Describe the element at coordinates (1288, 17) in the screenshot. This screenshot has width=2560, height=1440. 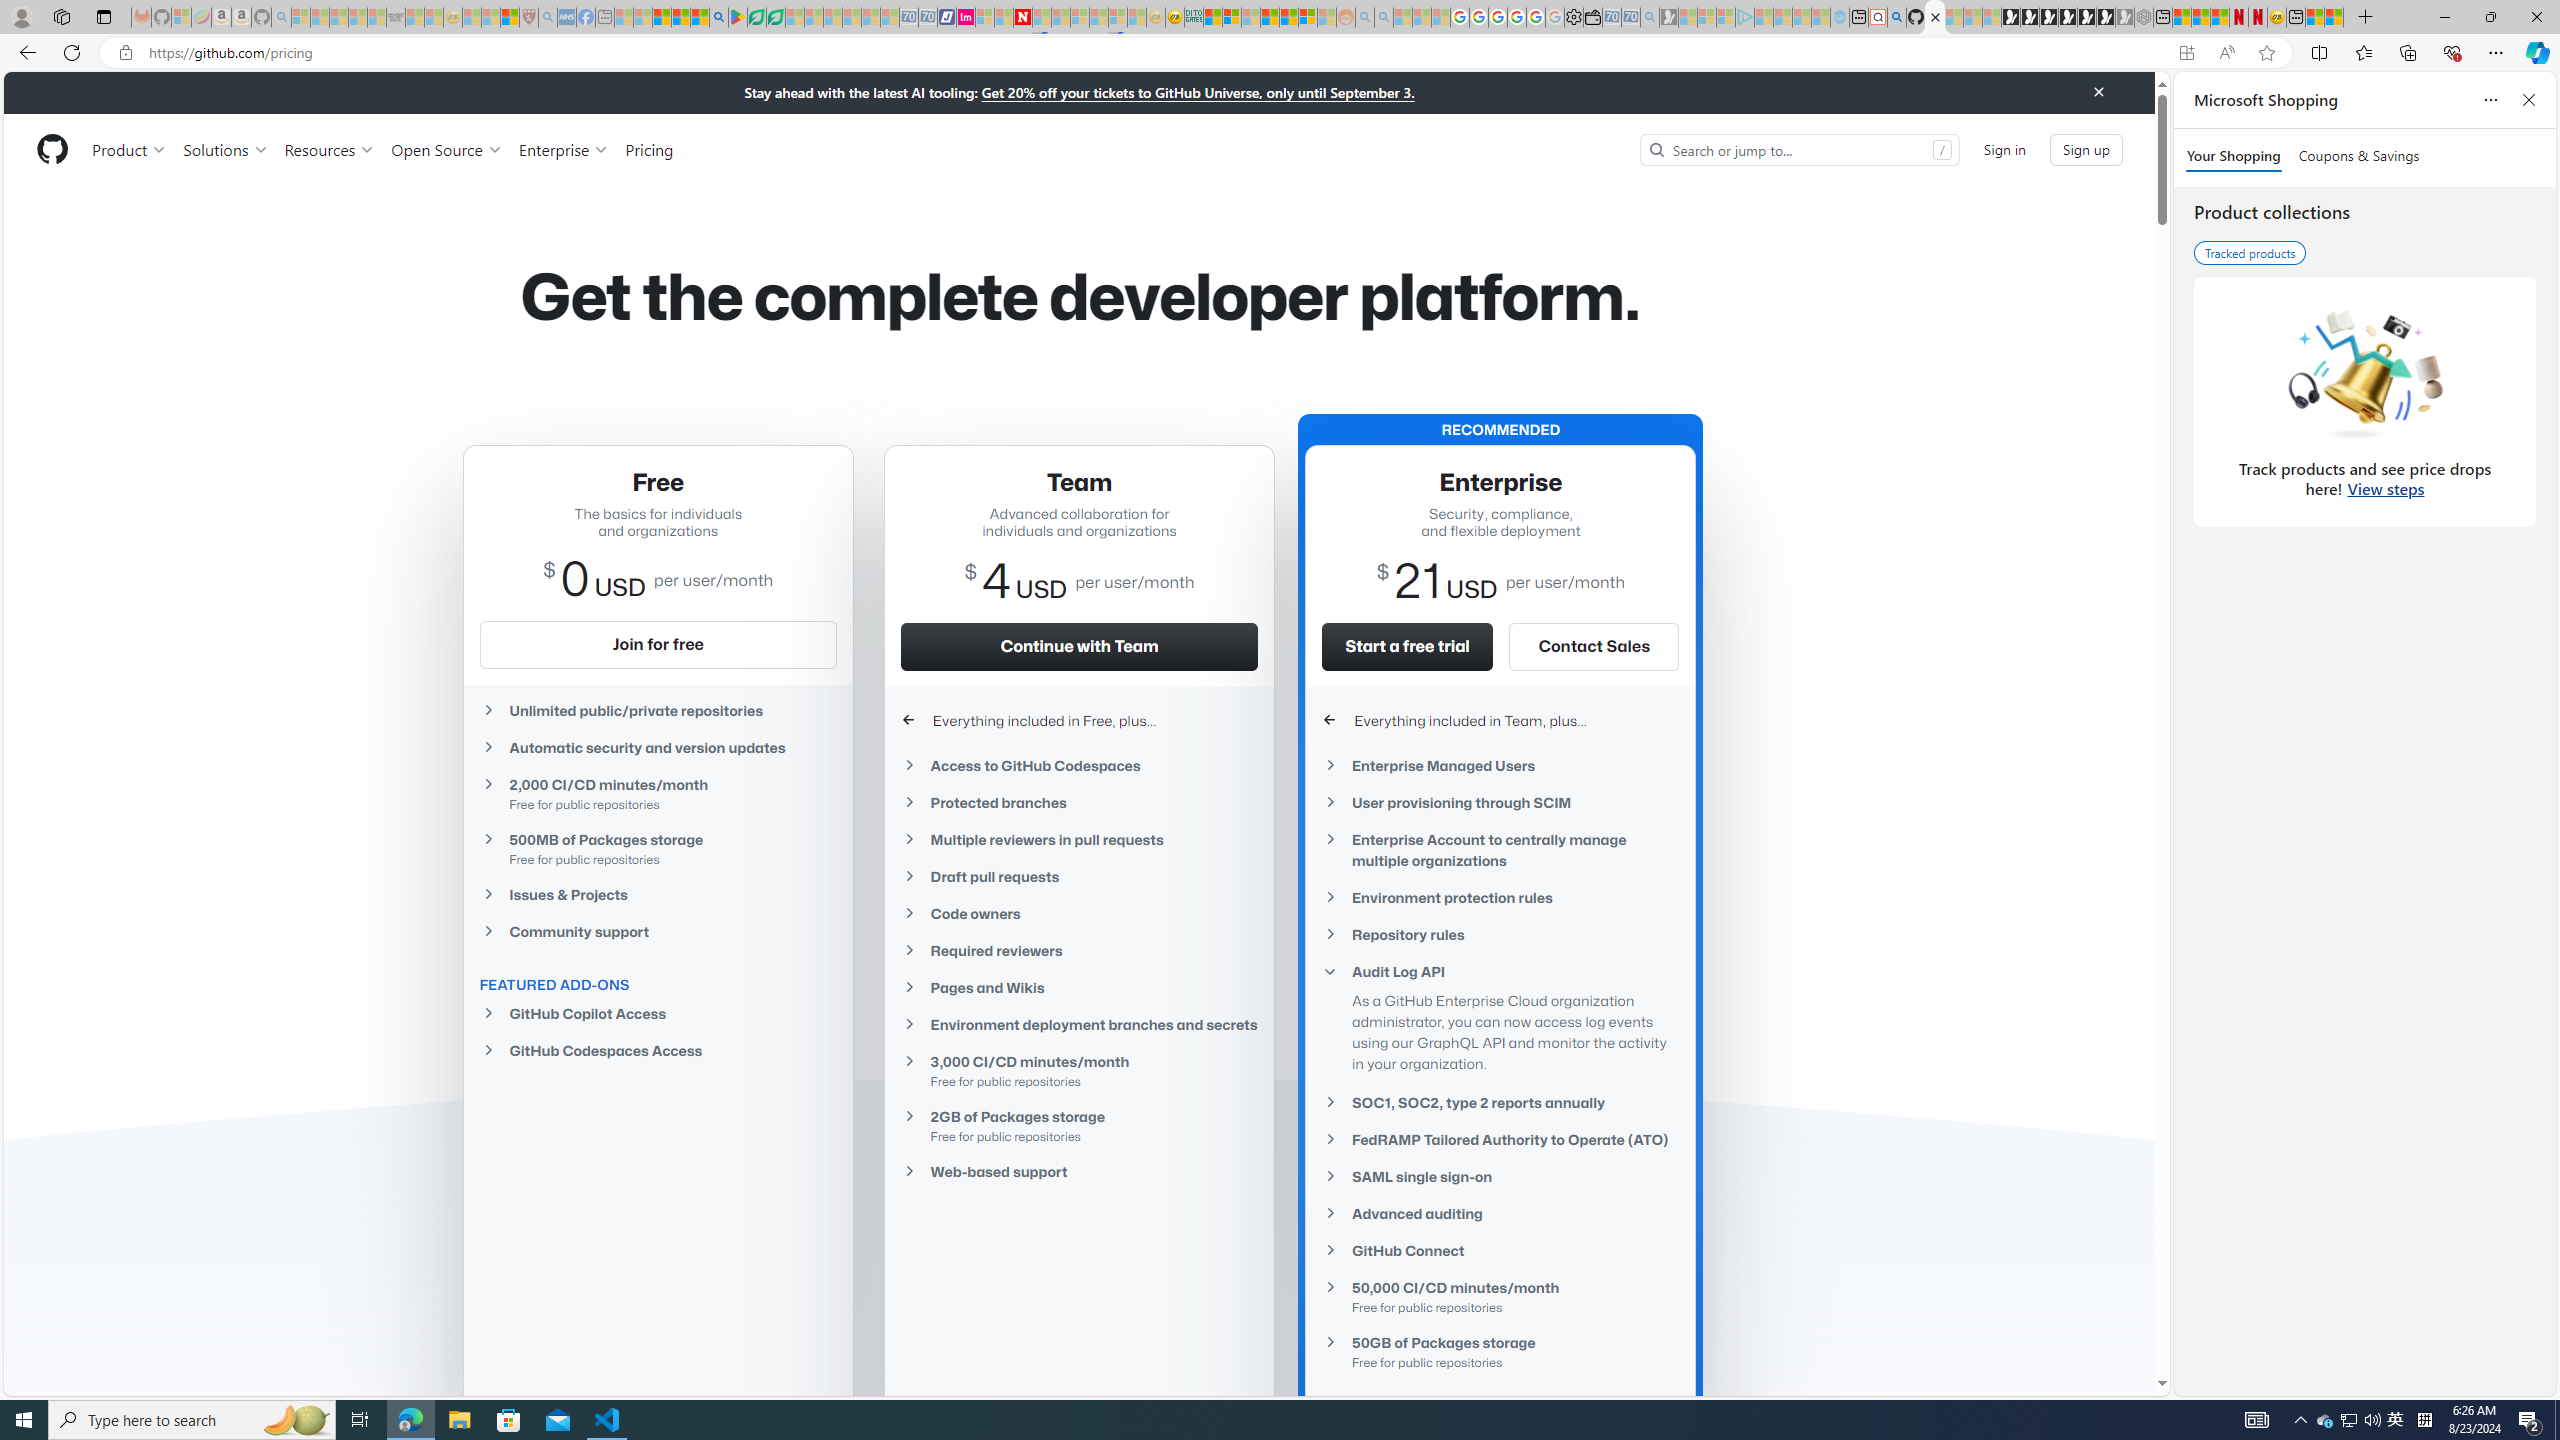
I see `Kinda Frugal - MSN` at that location.